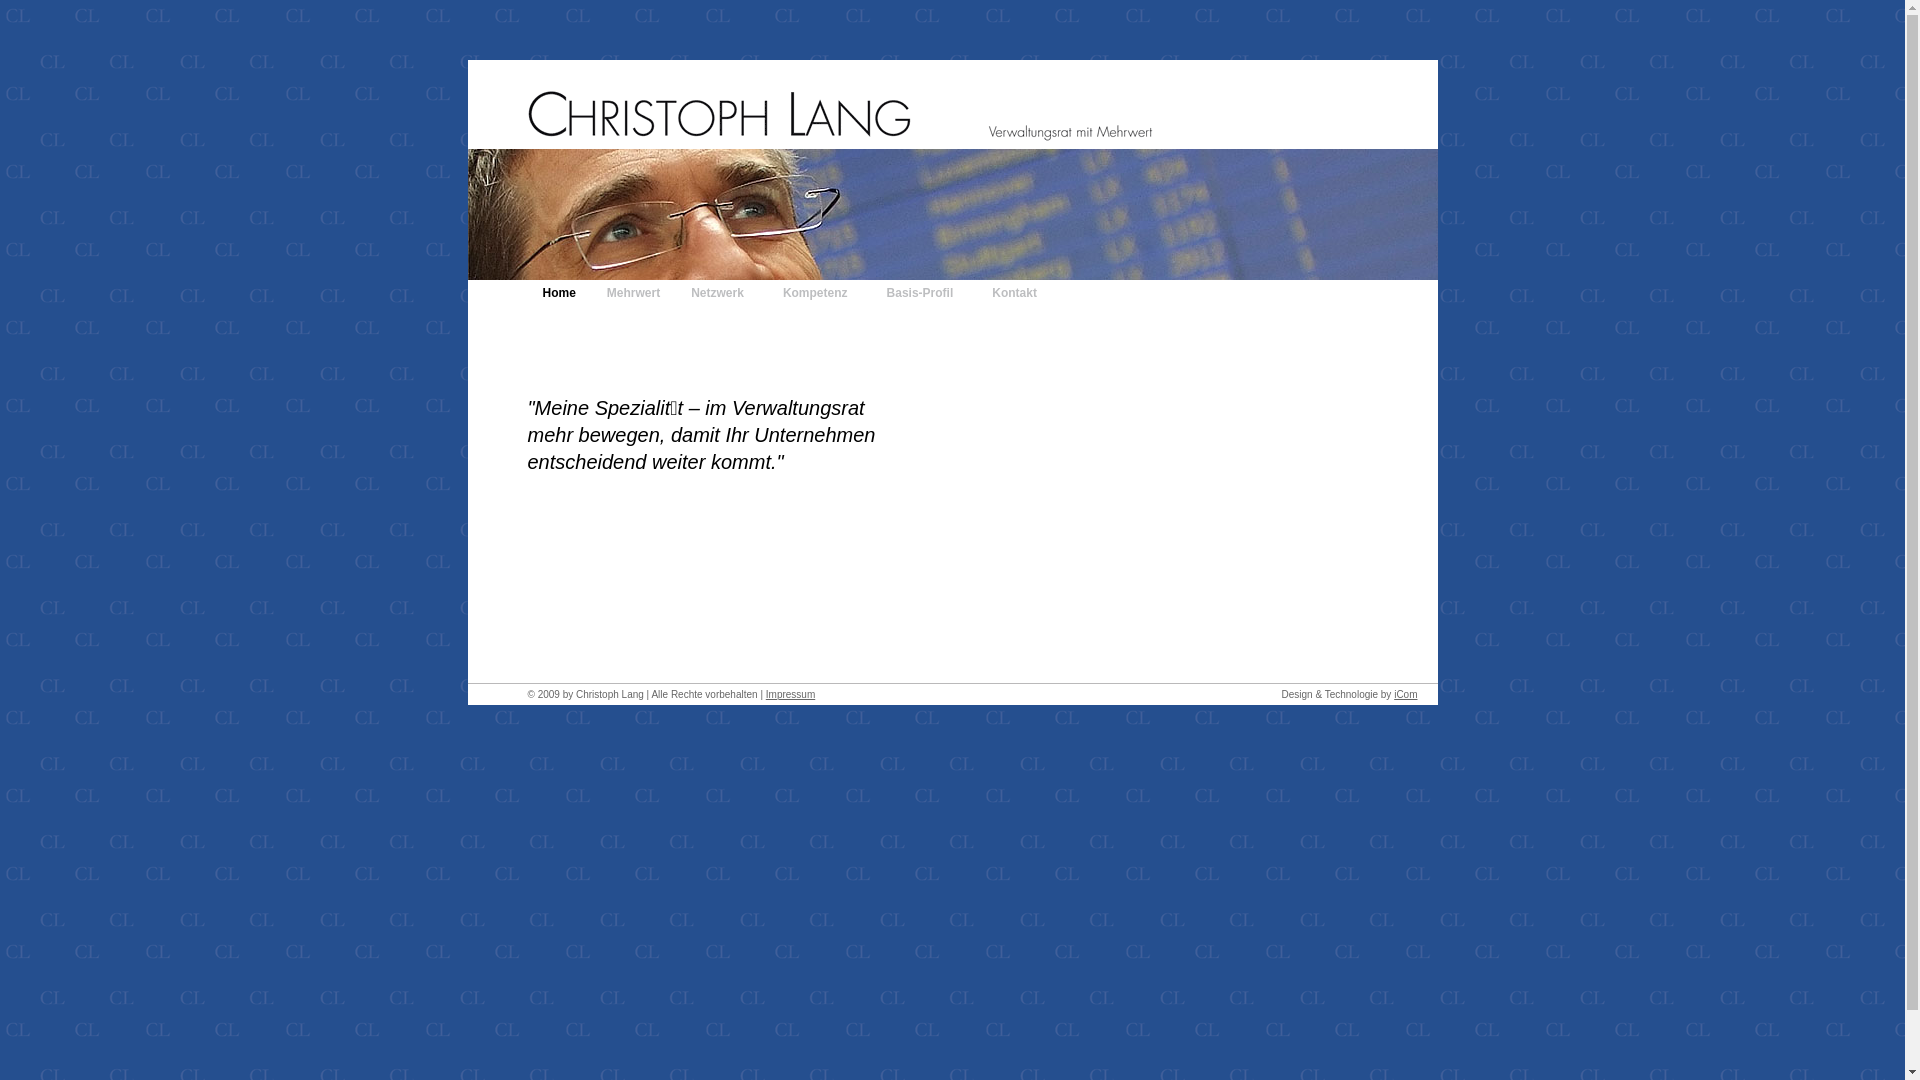  I want to click on Impressum, so click(790, 694).